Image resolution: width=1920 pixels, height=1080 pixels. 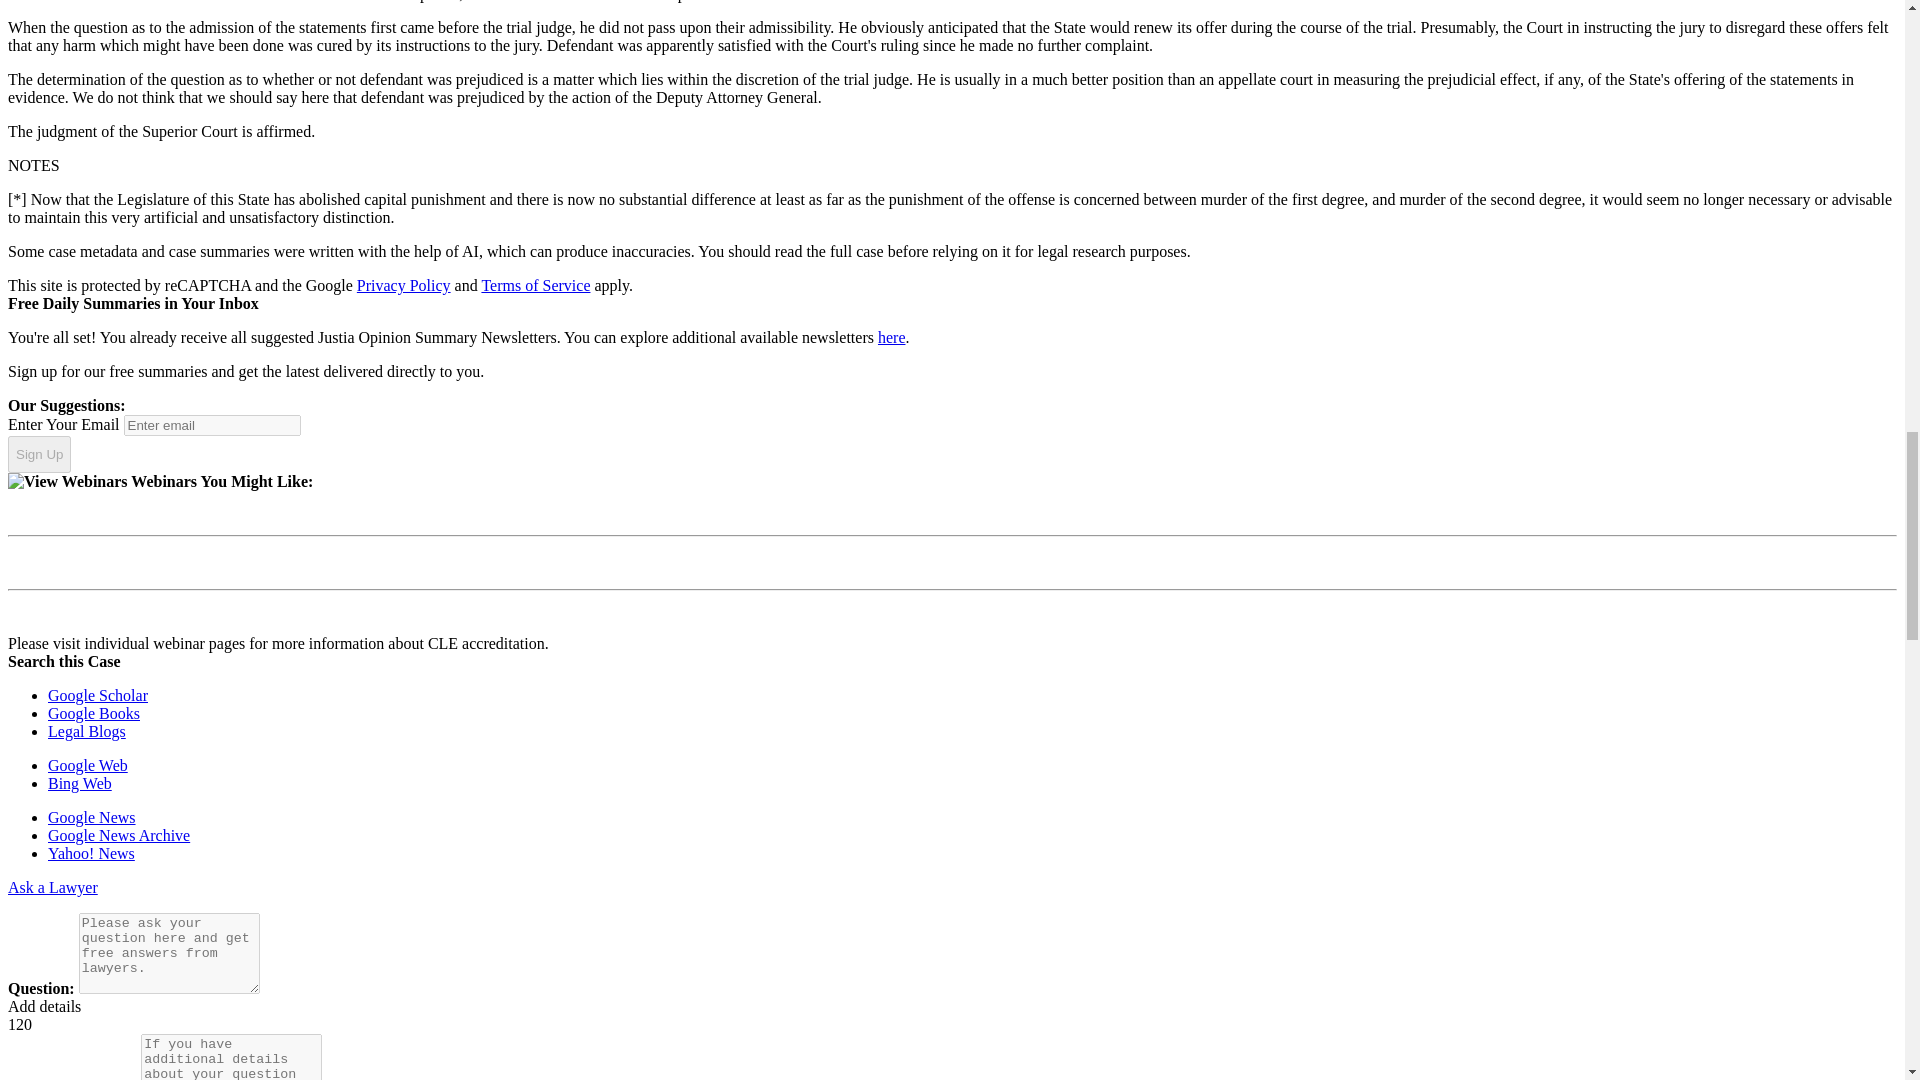 I want to click on Law - Google News Archive, so click(x=119, y=835).